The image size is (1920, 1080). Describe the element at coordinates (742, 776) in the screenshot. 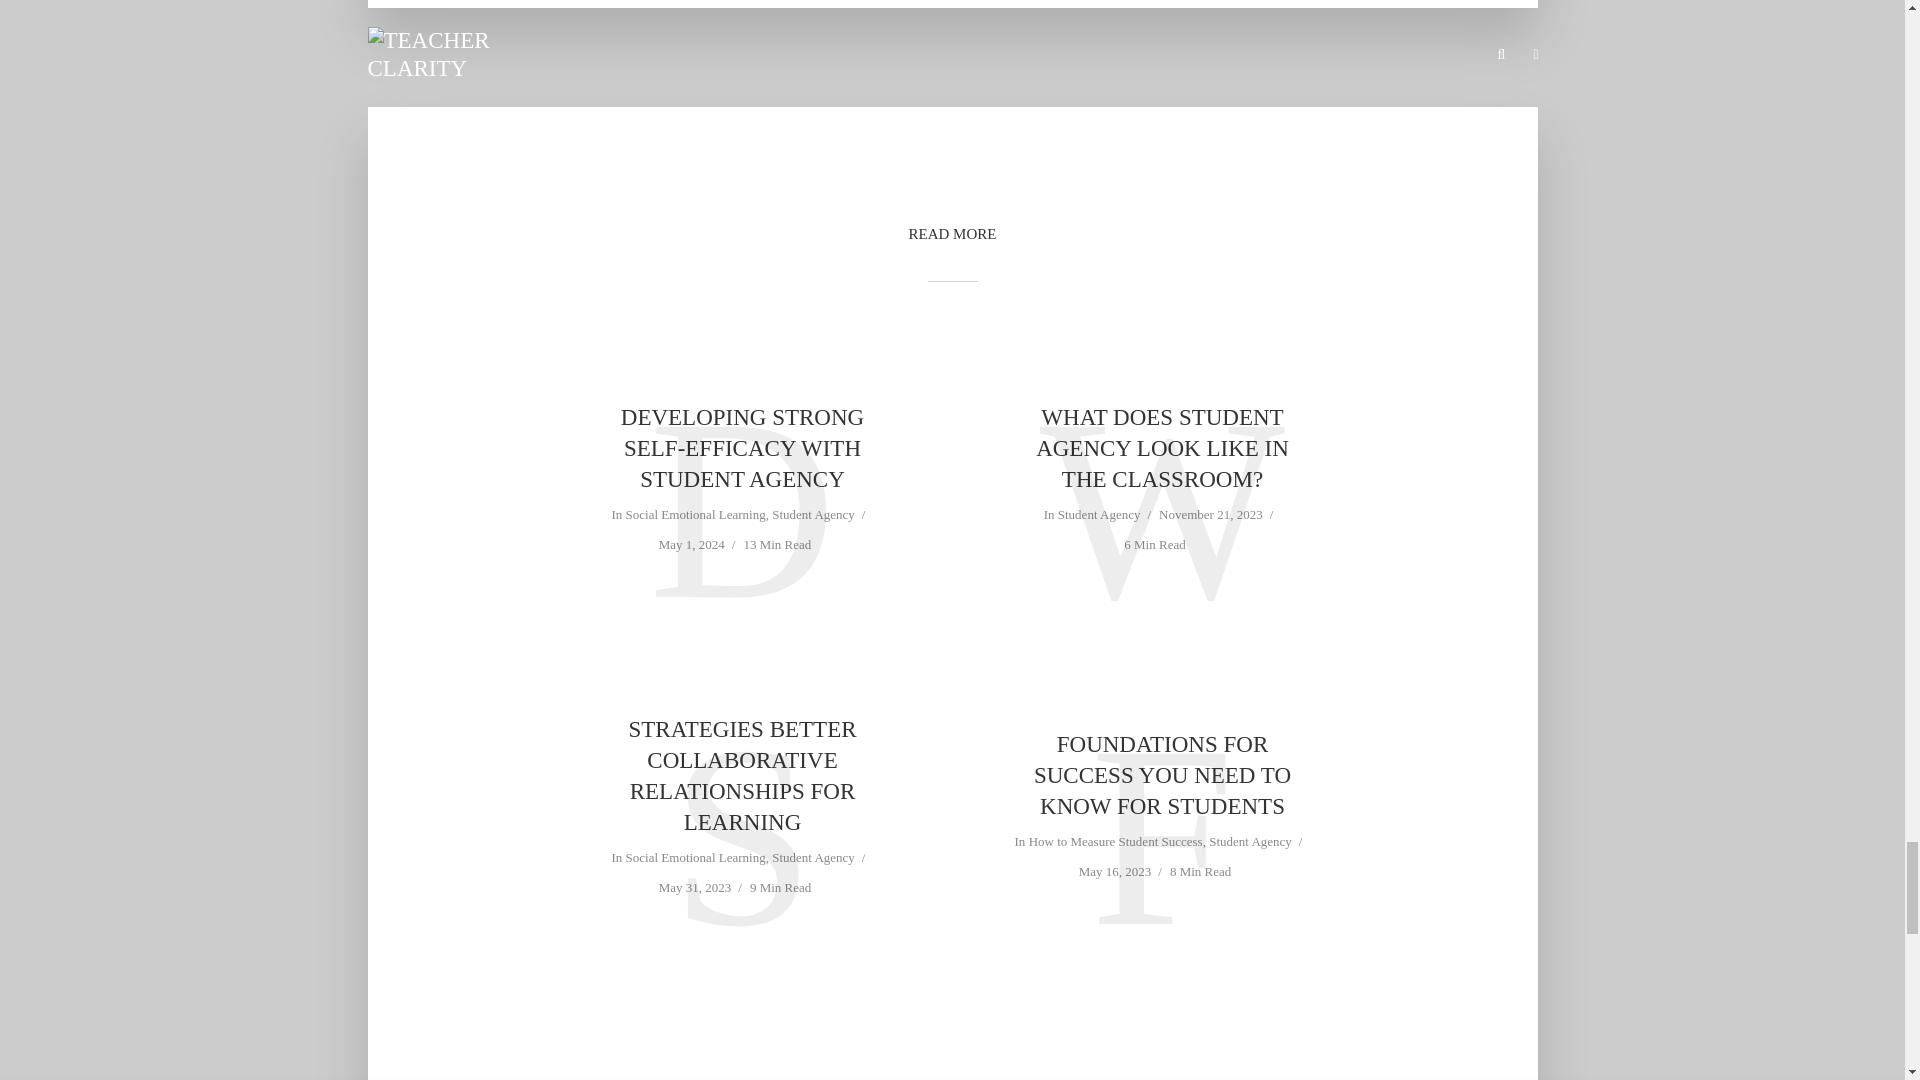

I see `STRATEGIES BETTER COLLABORATIVE RELATIONSHIPS FOR LEARNING` at that location.